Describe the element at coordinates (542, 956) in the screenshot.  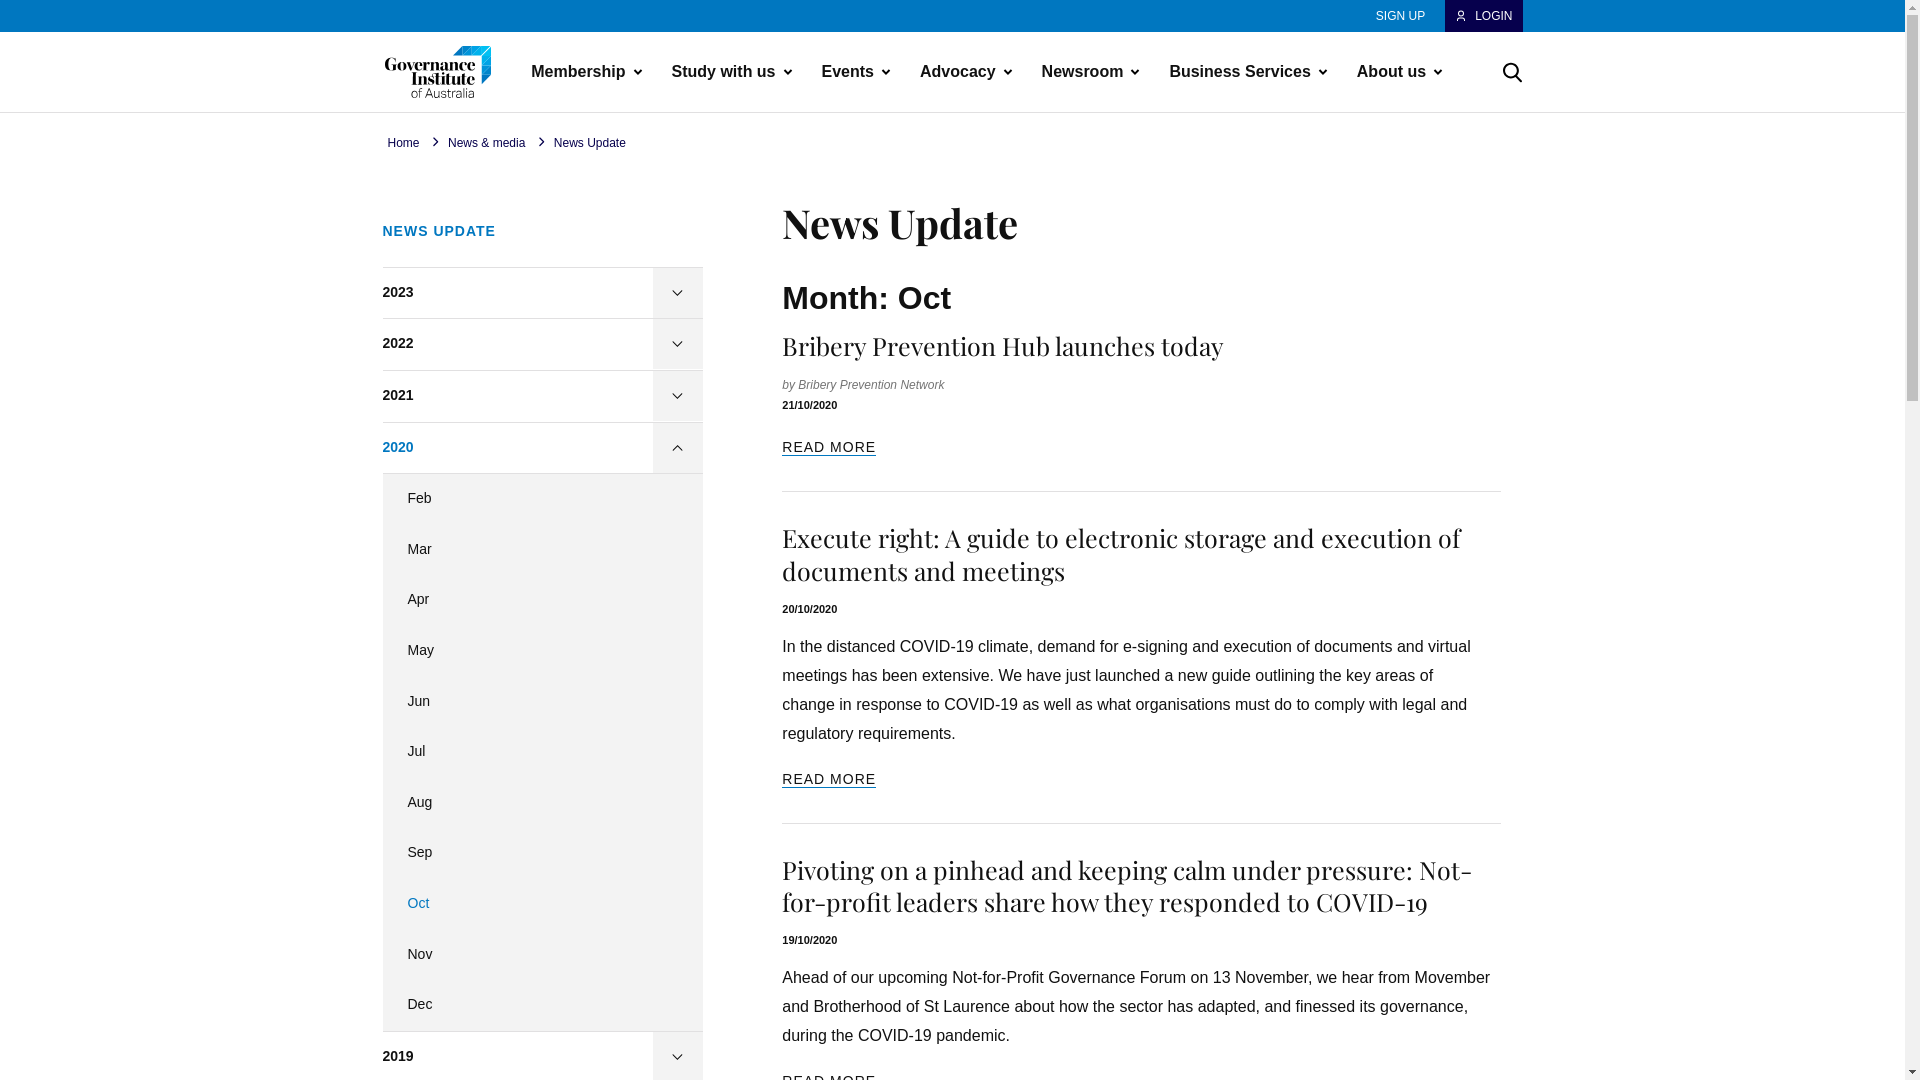
I see `Nov` at that location.